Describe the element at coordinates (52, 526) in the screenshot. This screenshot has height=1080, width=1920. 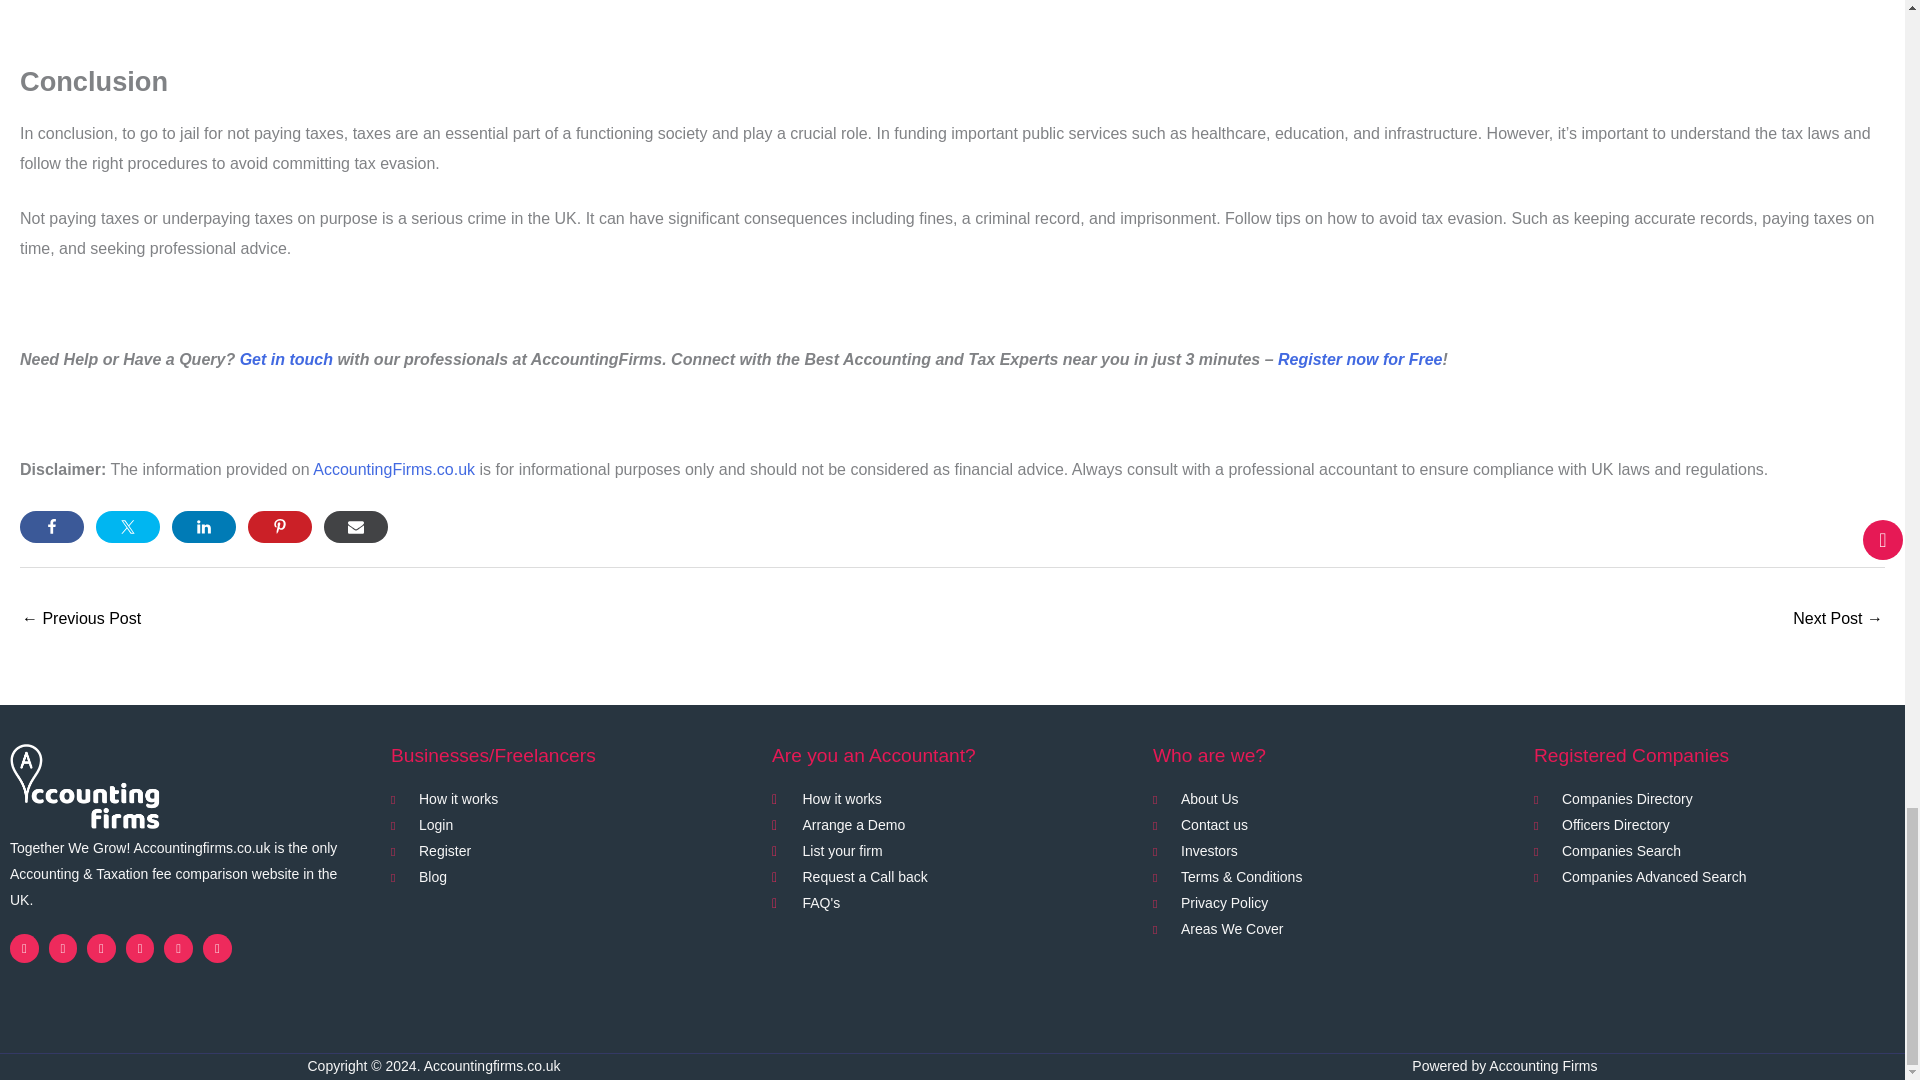
I see `Share on Facebook` at that location.